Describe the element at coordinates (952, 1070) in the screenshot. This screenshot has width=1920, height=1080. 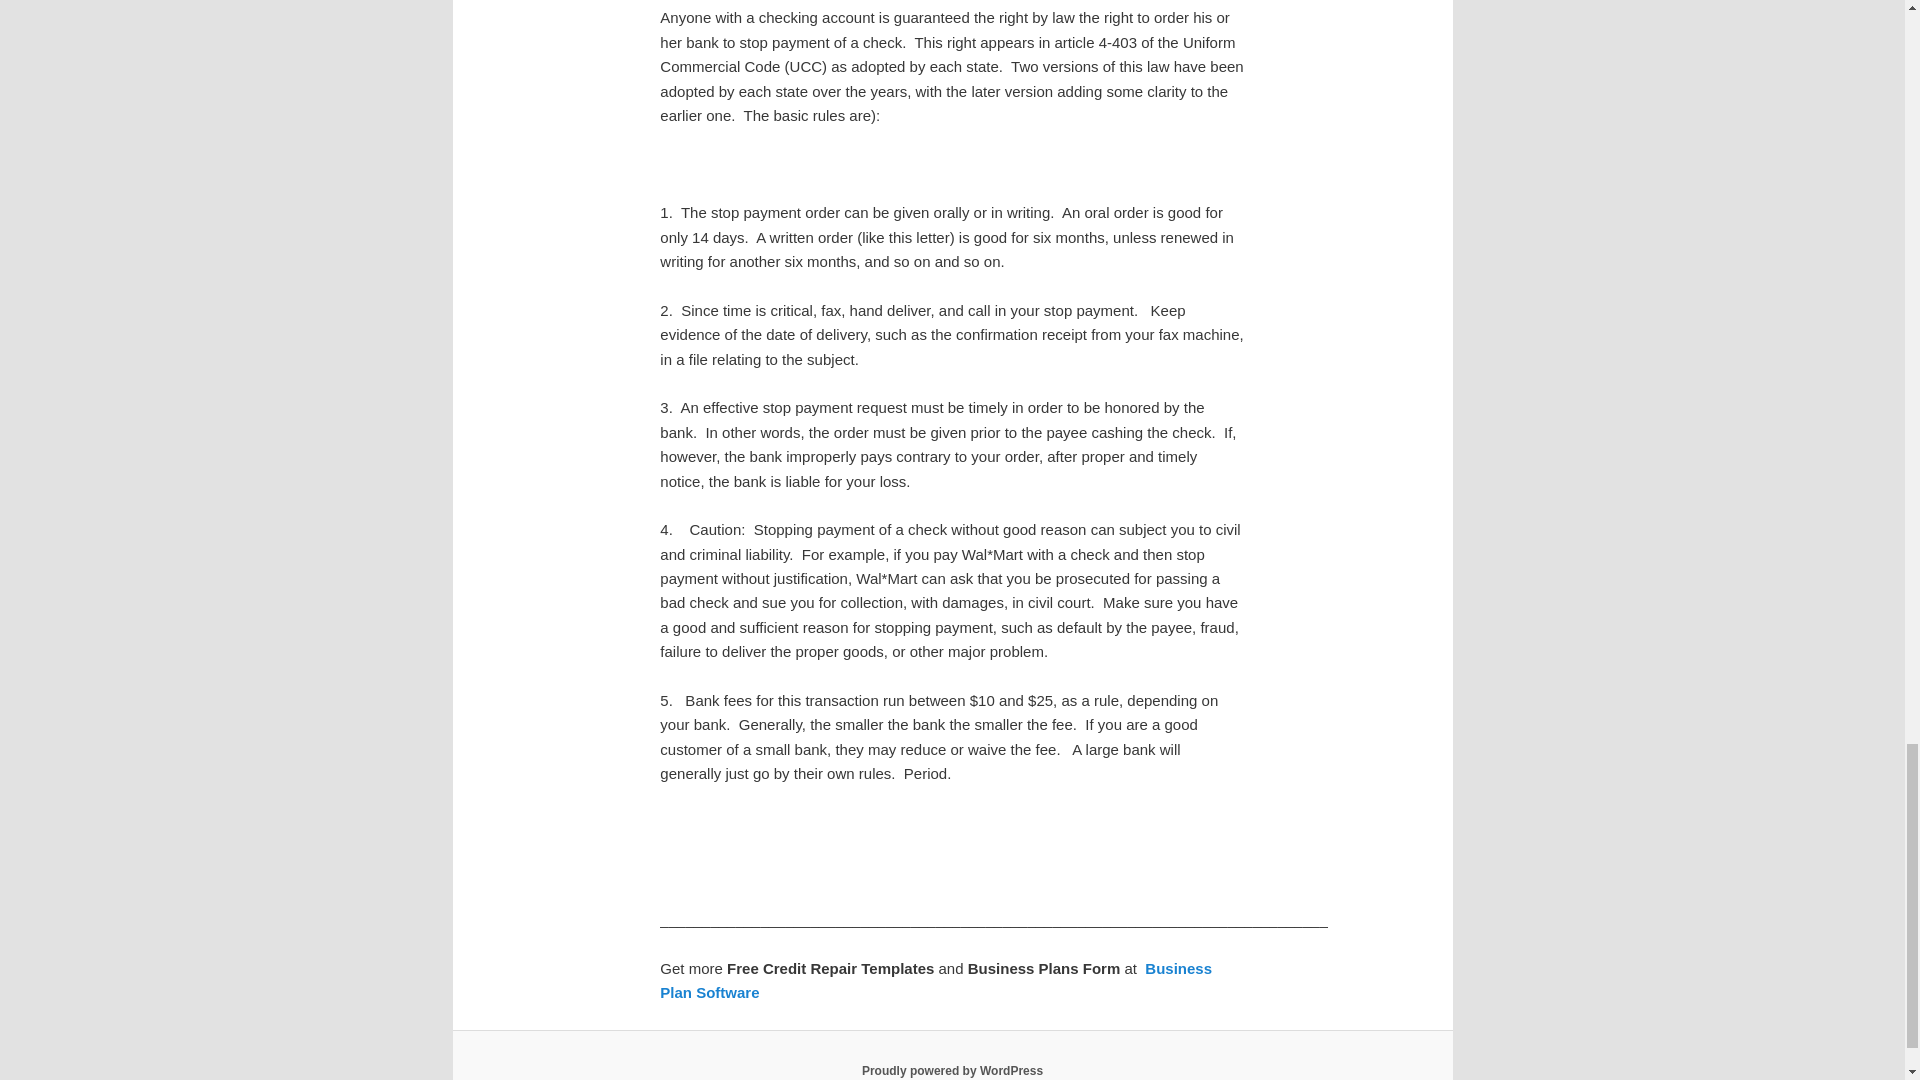
I see `Semantic Personal Publishing Platform` at that location.